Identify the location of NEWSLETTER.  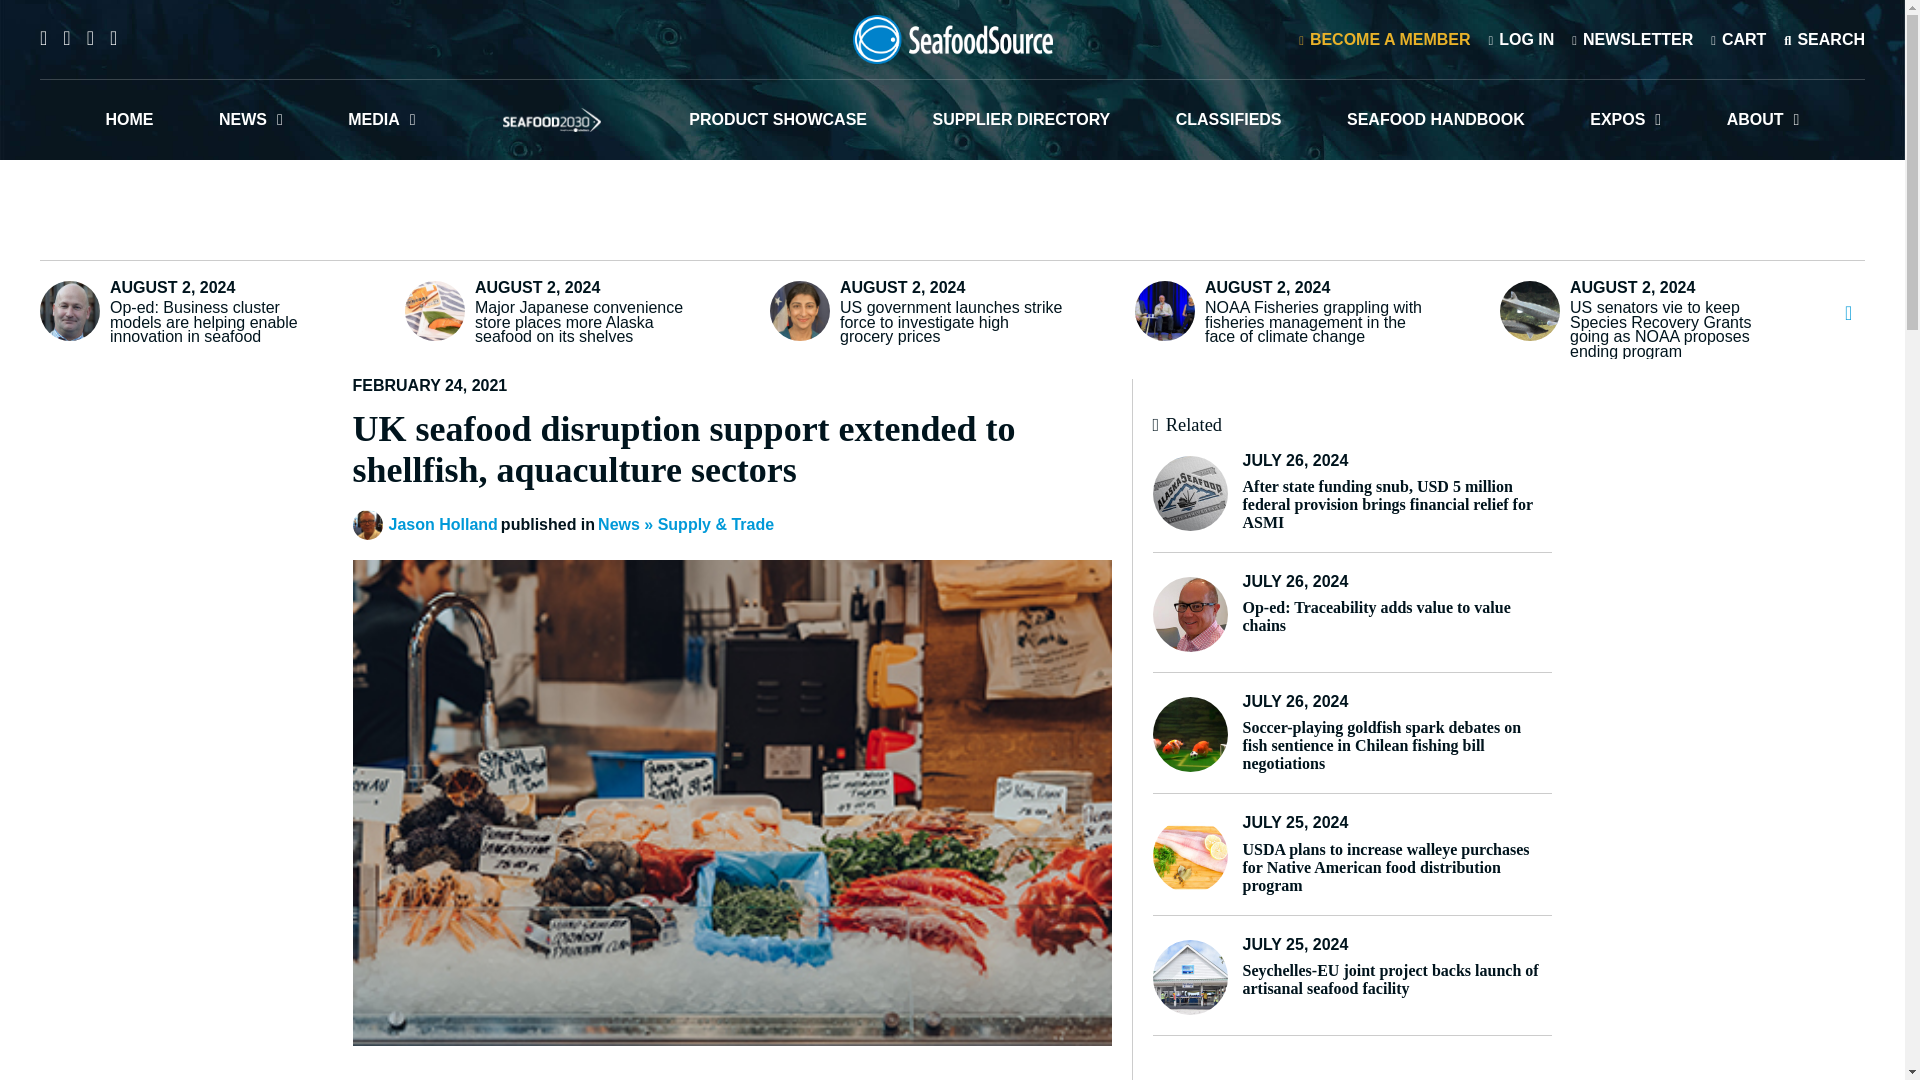
(1632, 38).